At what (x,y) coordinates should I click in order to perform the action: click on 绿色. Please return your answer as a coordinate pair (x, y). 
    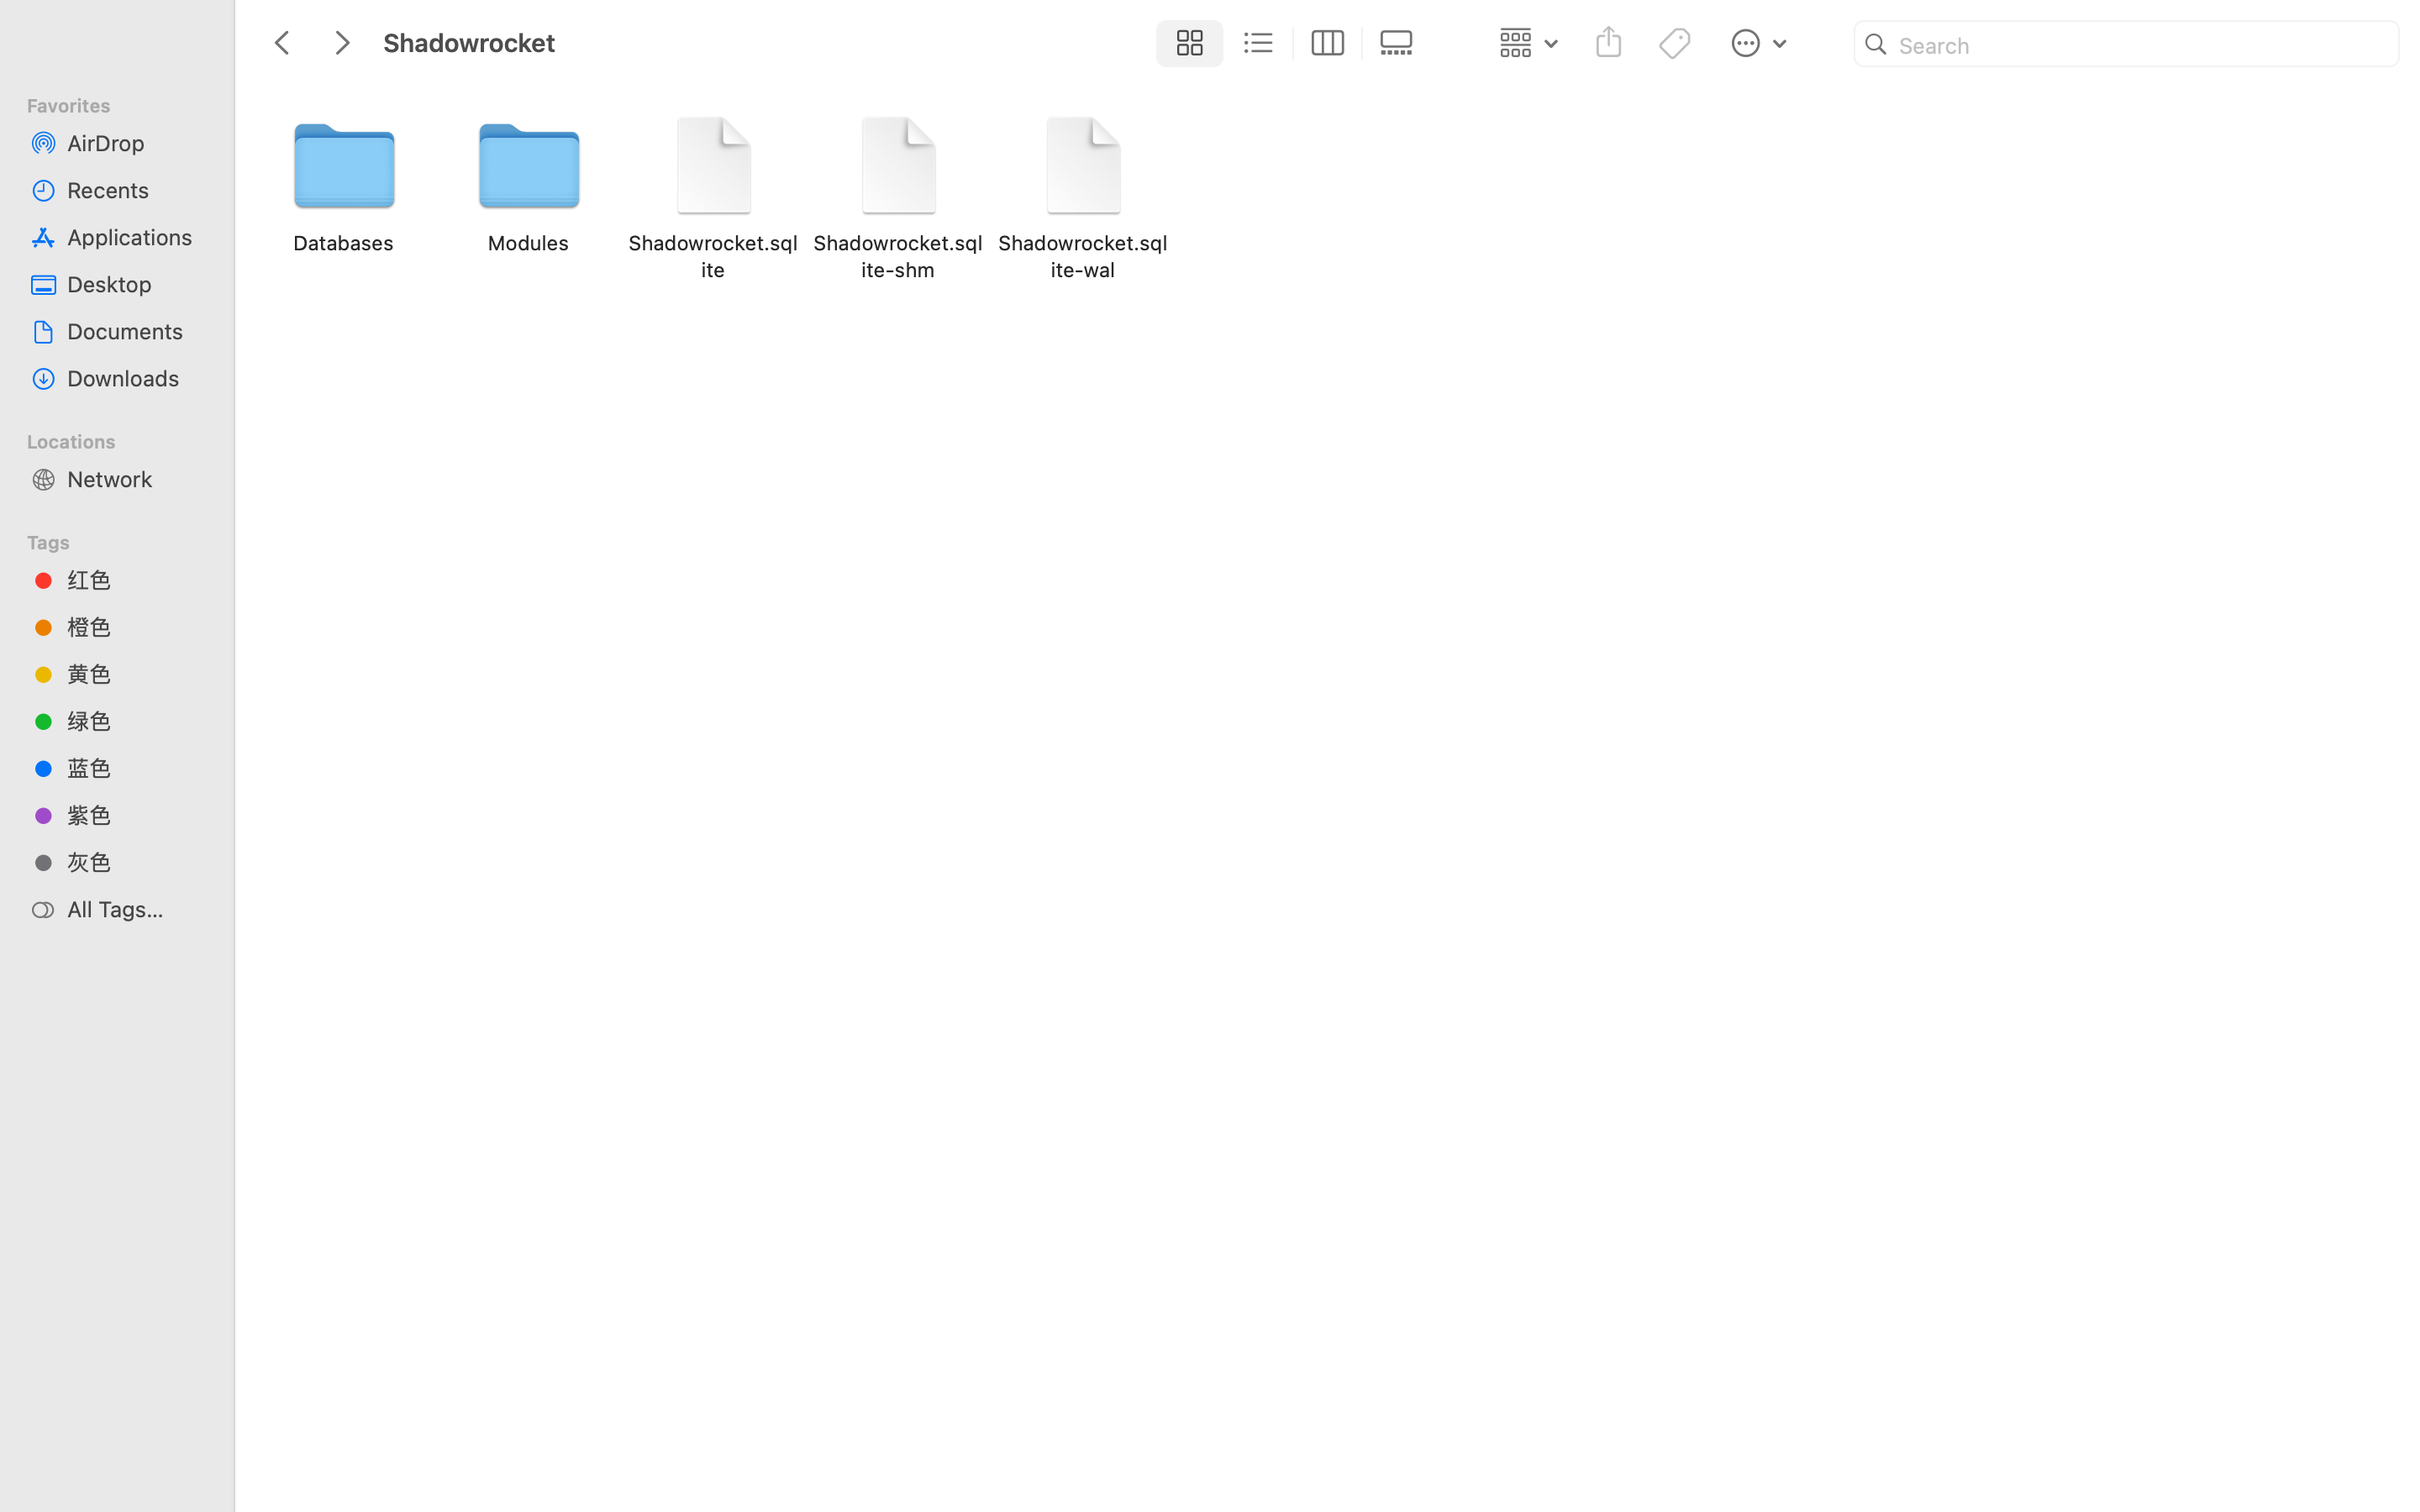
    Looking at the image, I should click on (135, 721).